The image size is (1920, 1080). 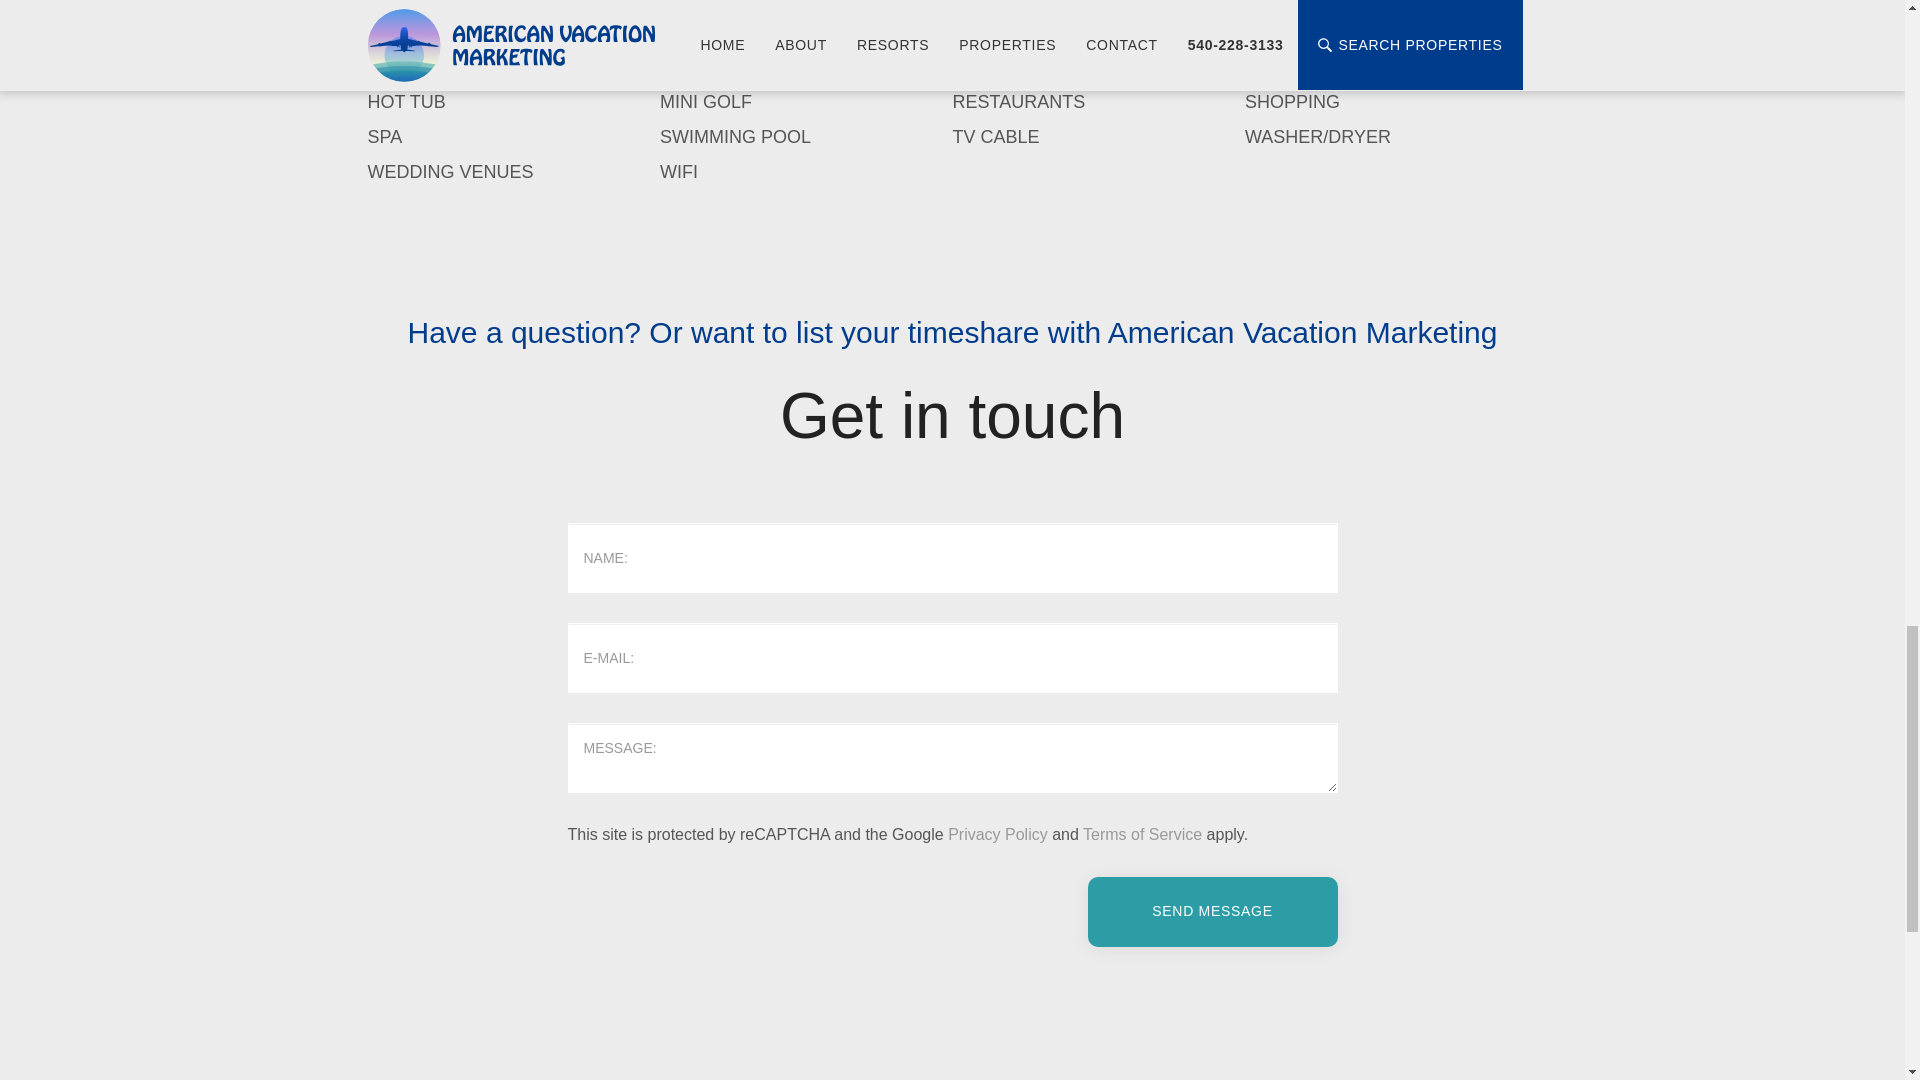 I want to click on FITNESS CENTER, so click(x=1322, y=30).